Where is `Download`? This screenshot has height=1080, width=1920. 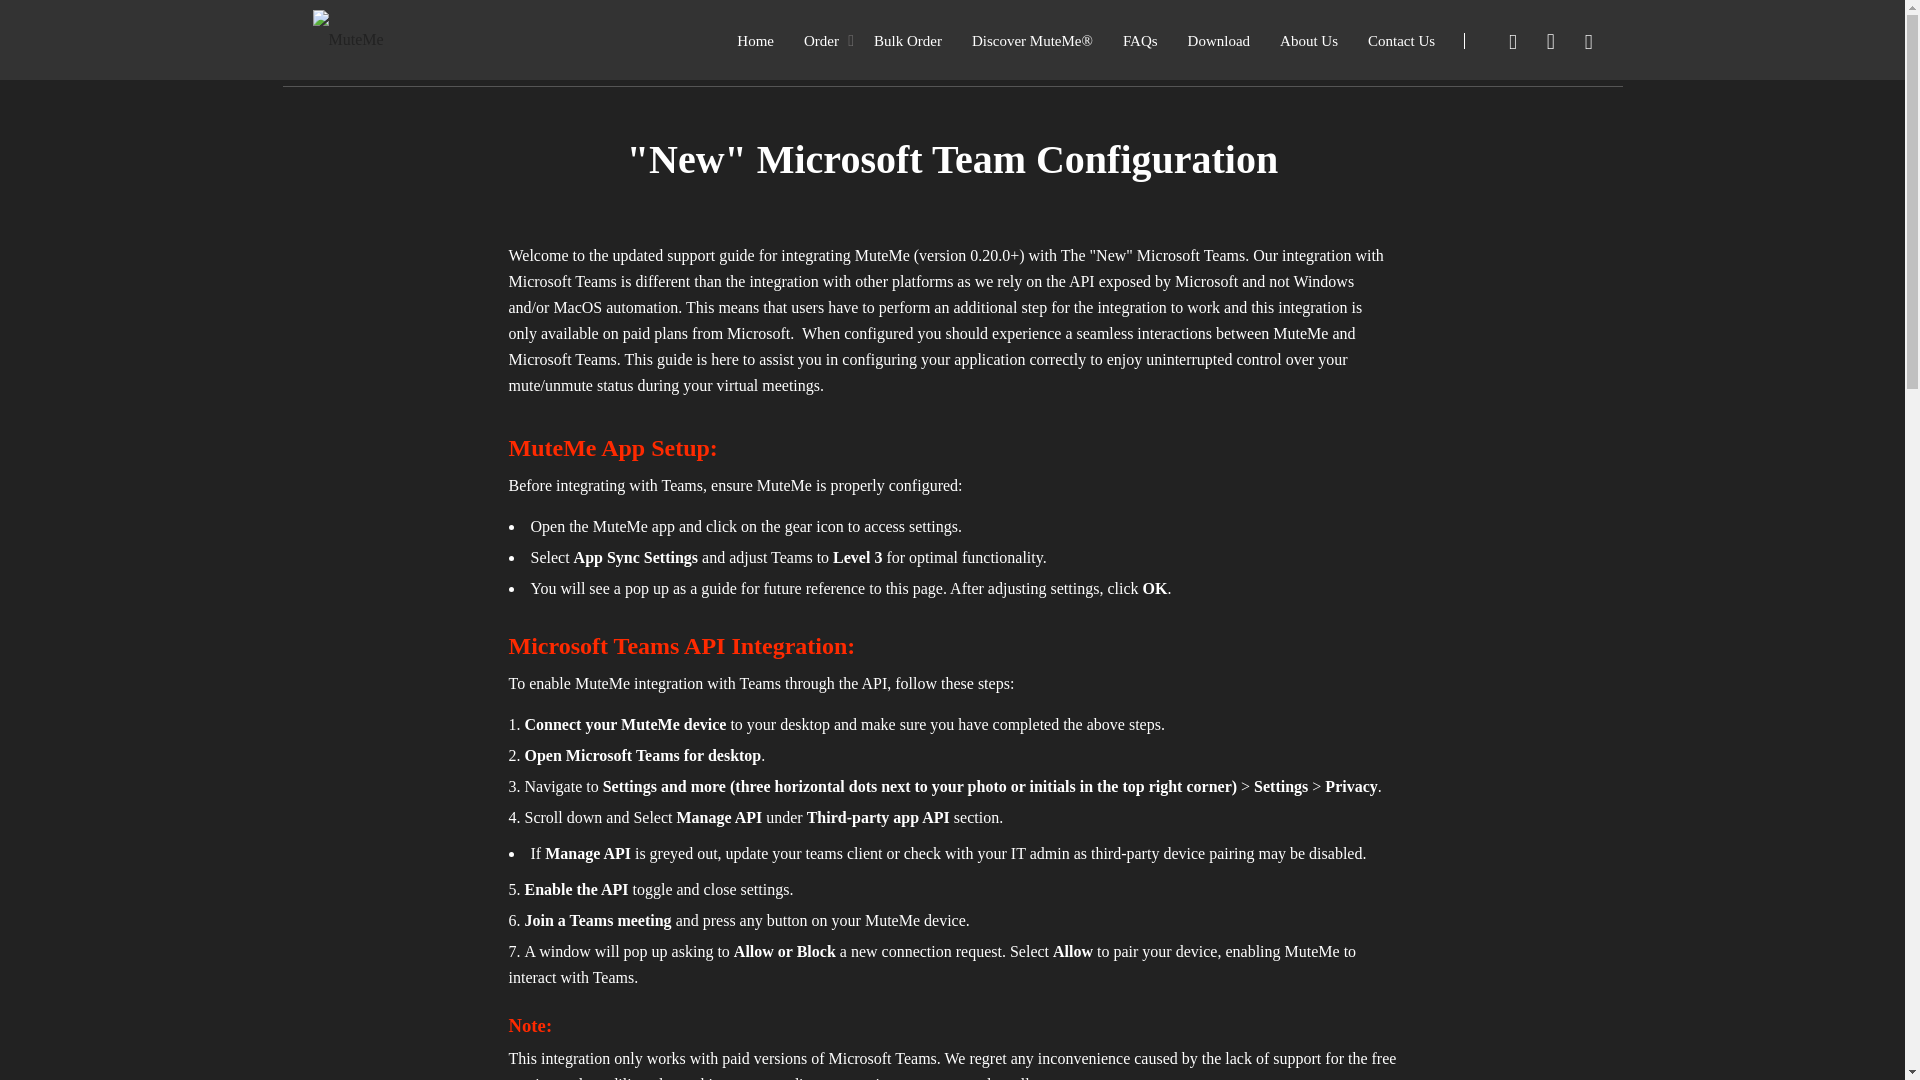 Download is located at coordinates (1220, 40).